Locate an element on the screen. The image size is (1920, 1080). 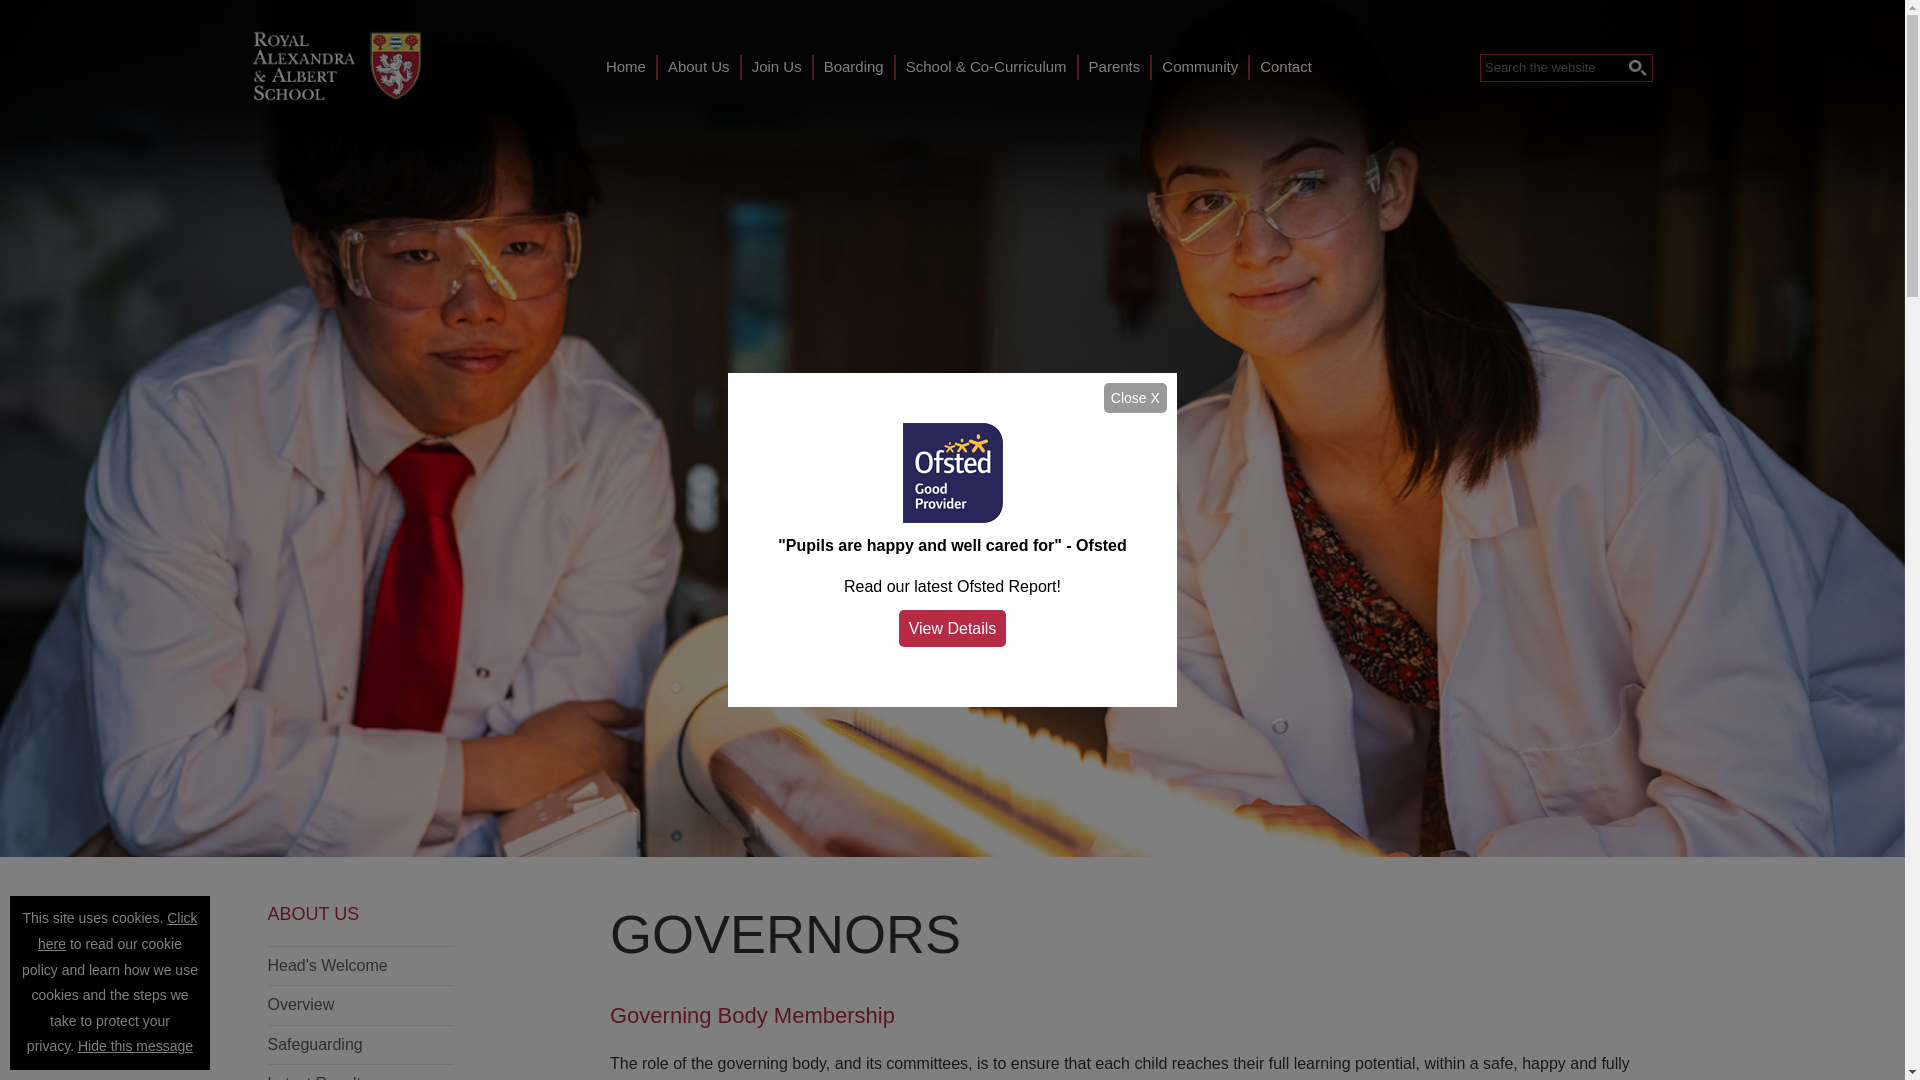
Click here is located at coordinates (118, 930).